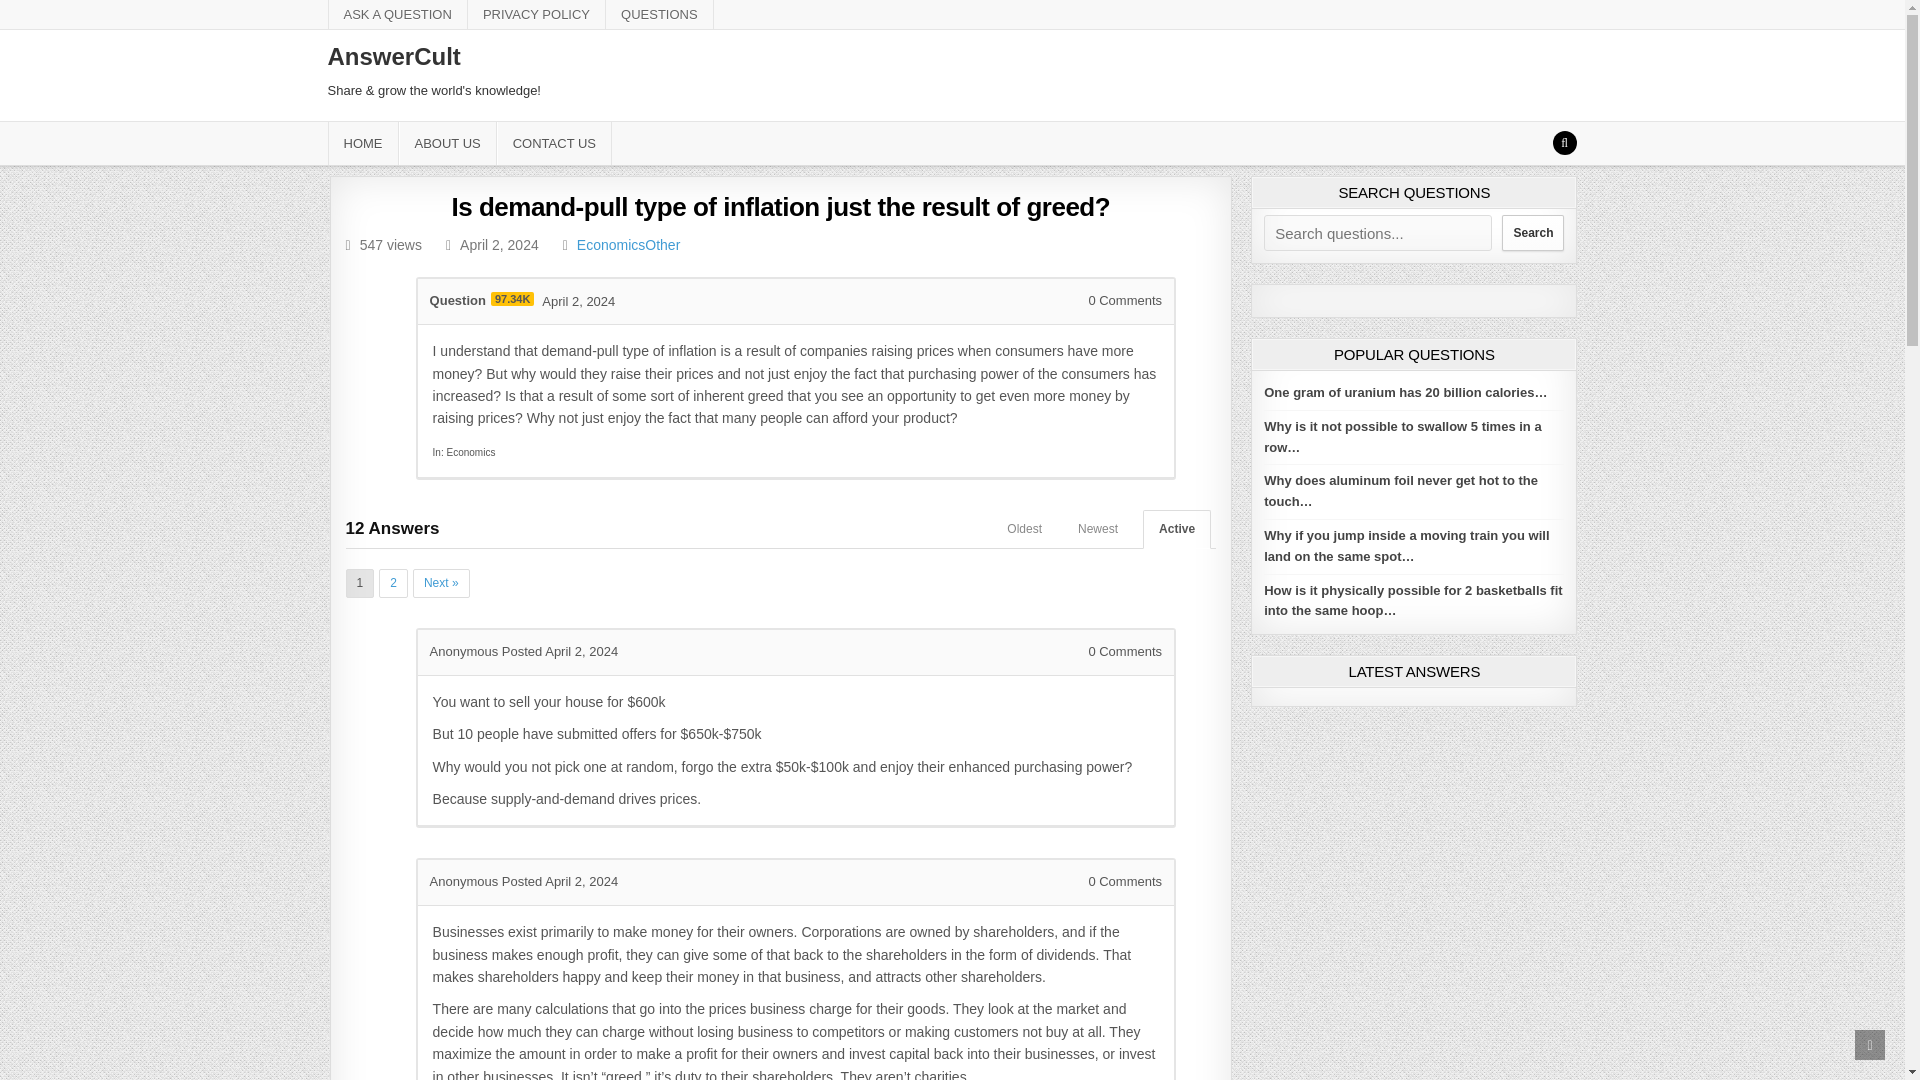 The height and width of the screenshot is (1080, 1920). Describe the element at coordinates (1564, 142) in the screenshot. I see `Search` at that location.